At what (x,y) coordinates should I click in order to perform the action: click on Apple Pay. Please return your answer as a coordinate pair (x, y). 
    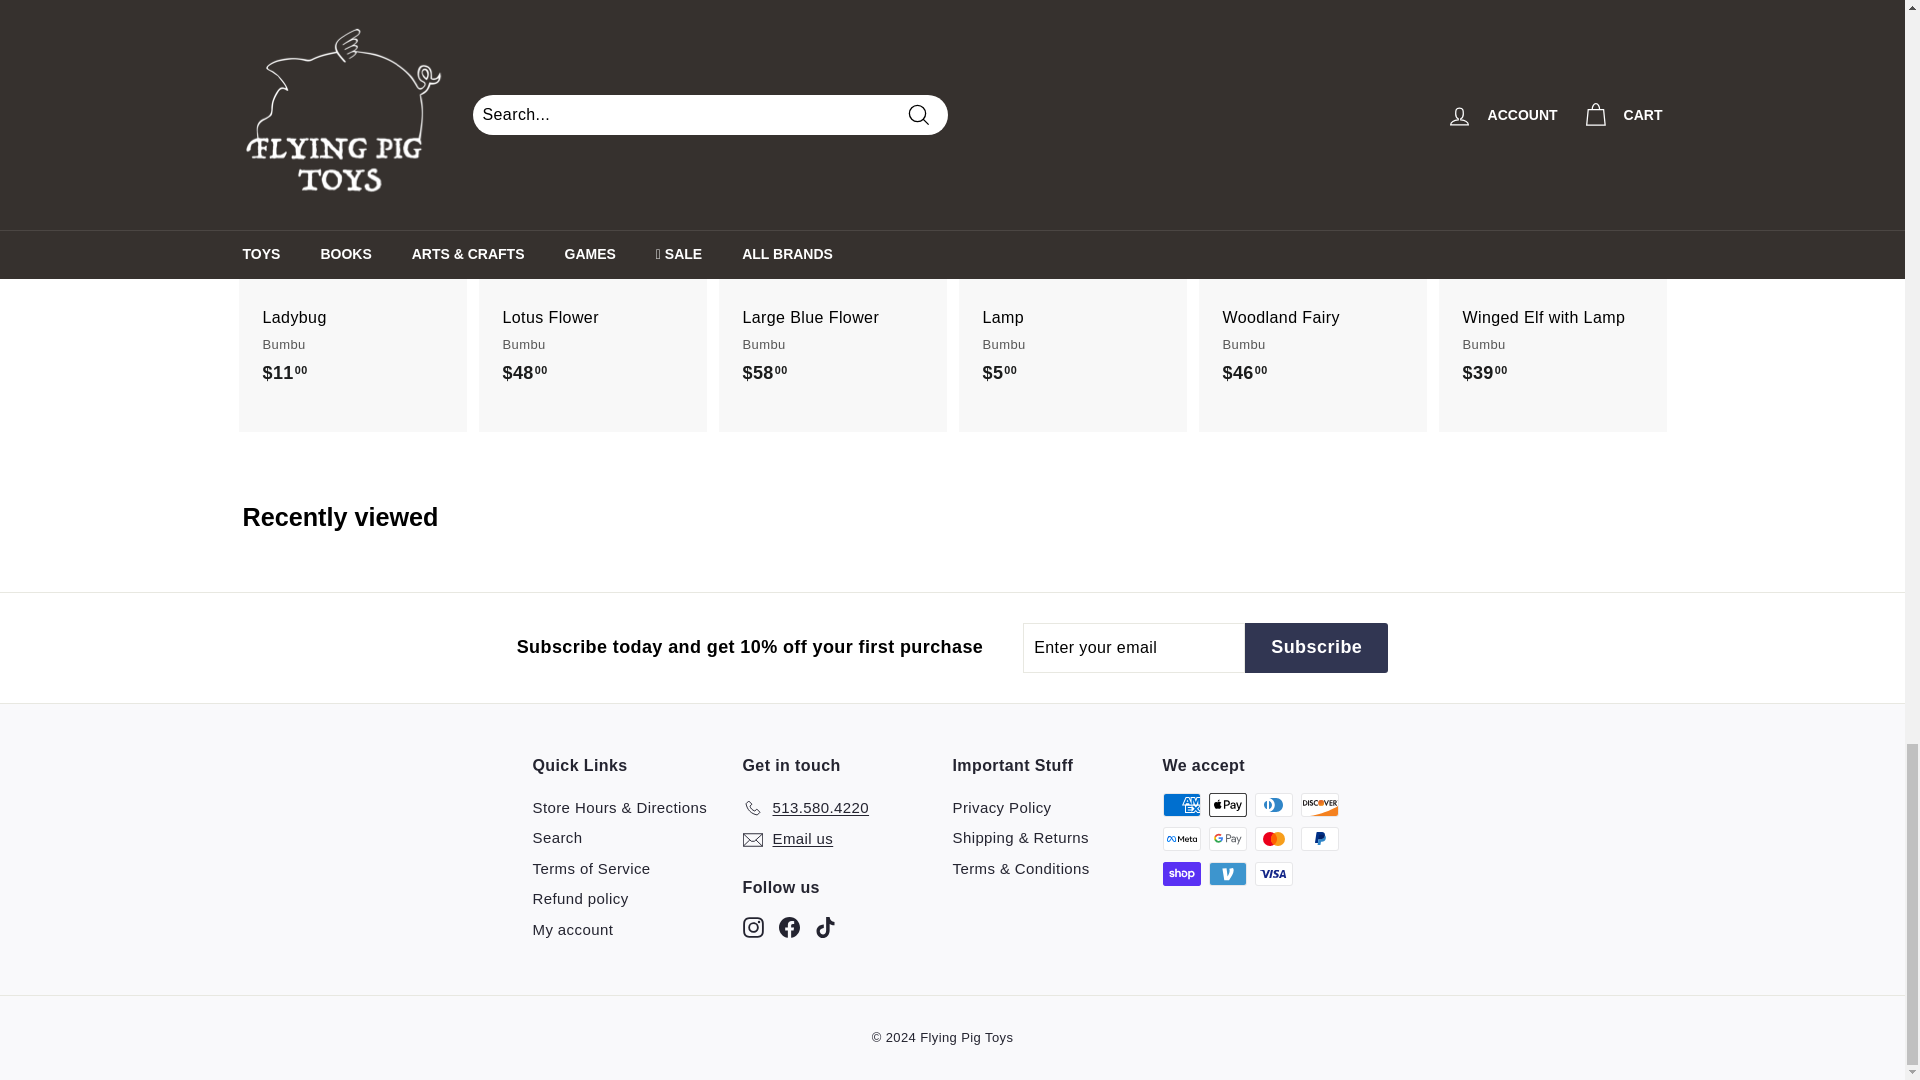
    Looking at the image, I should click on (1226, 804).